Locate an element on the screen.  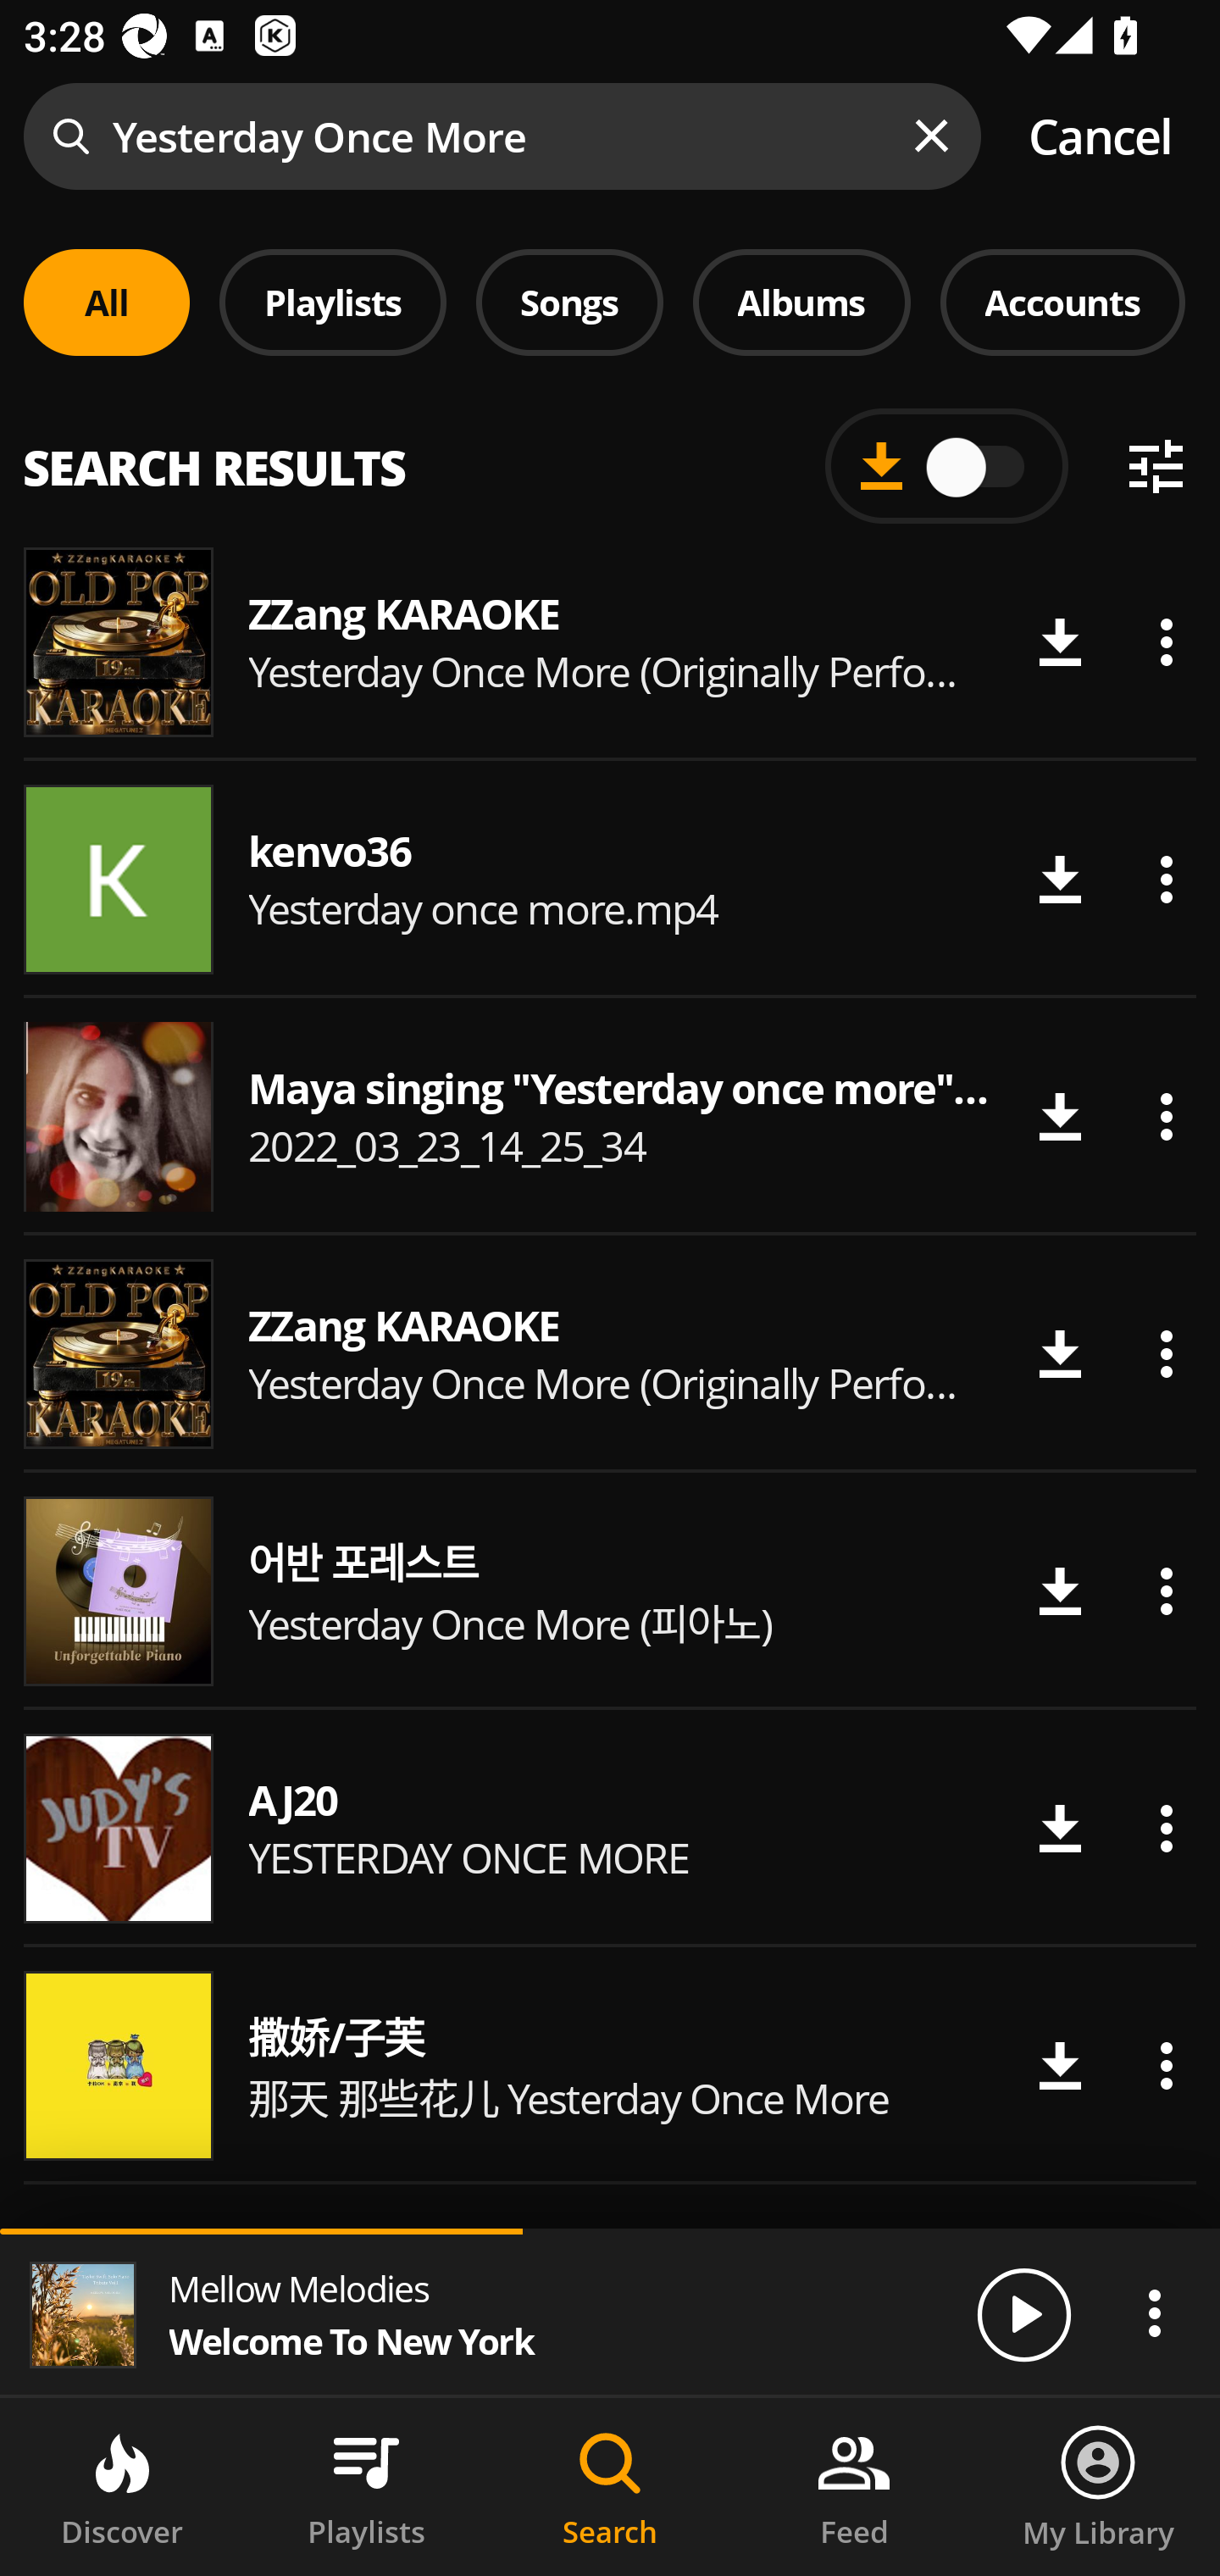
Yesterday Once More Cancel is located at coordinates (610, 136).